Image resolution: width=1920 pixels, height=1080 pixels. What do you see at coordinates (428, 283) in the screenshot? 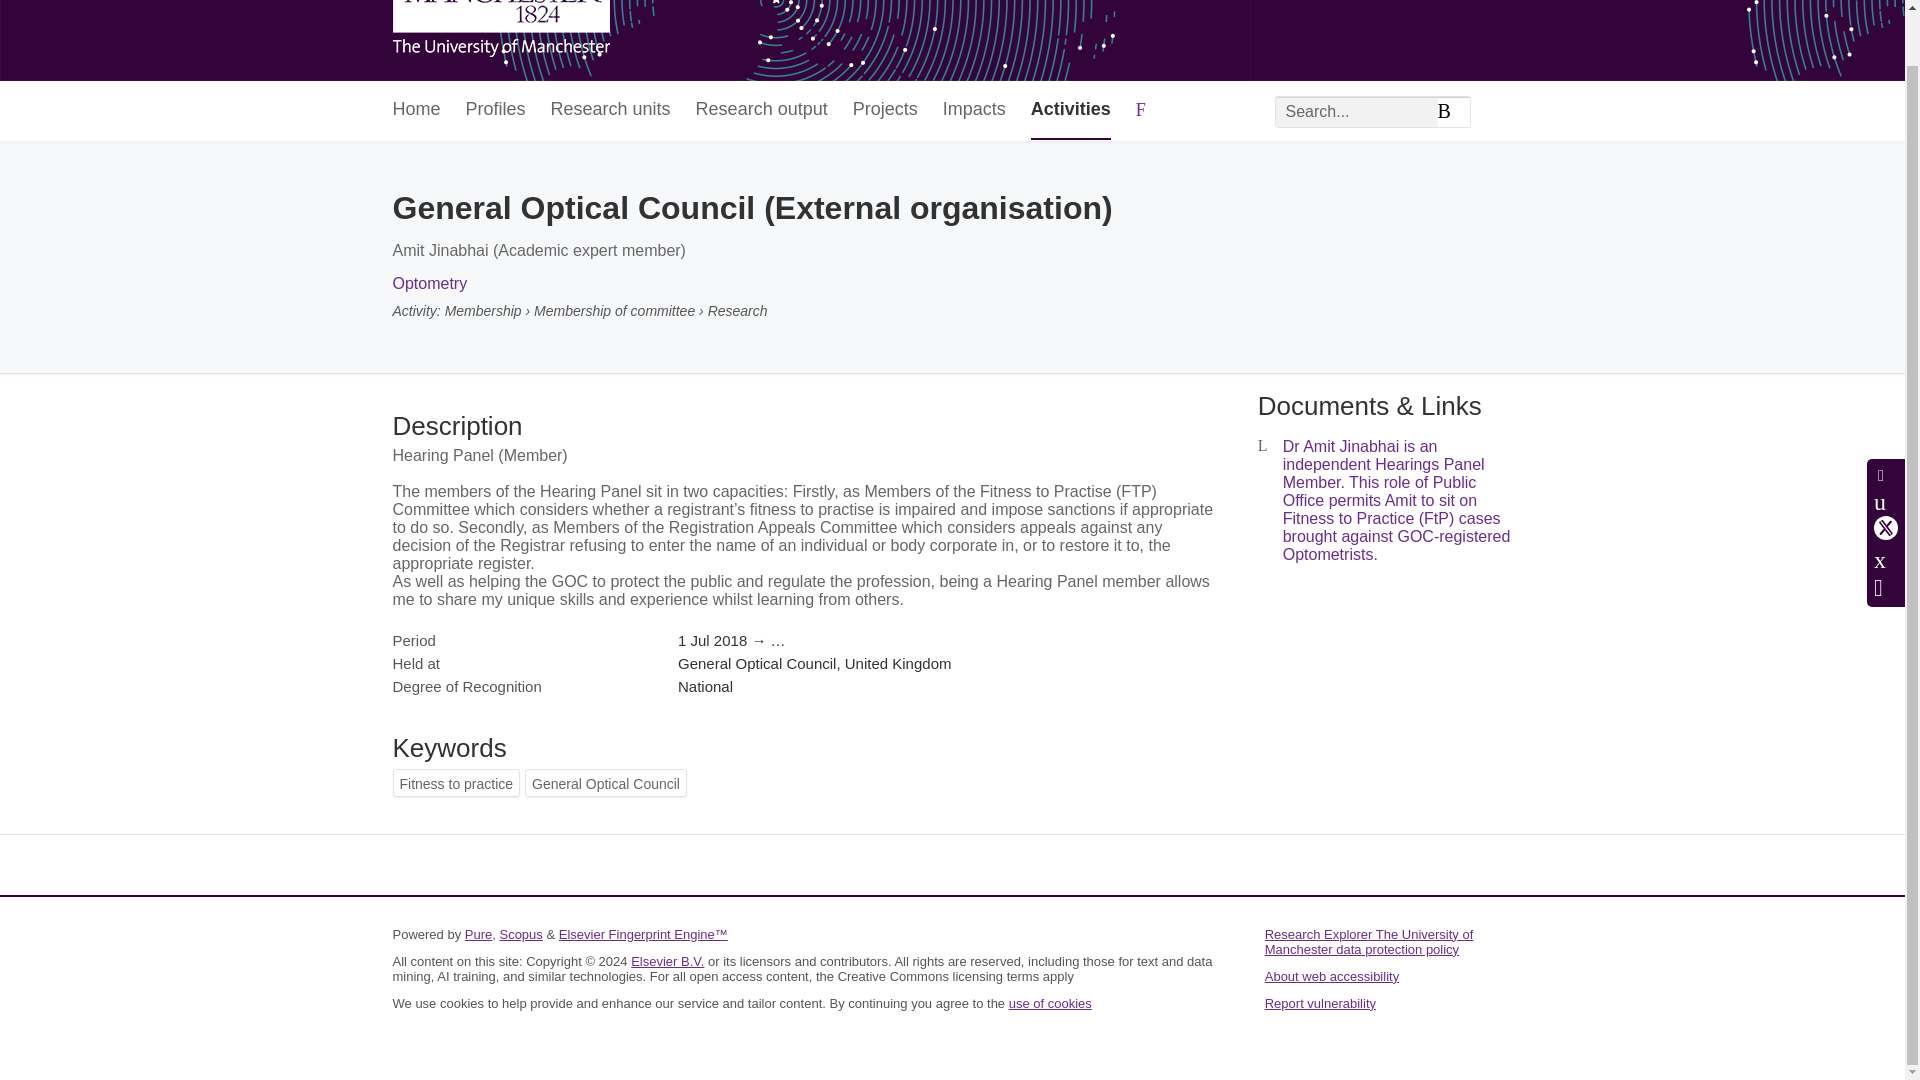
I see `Optometry` at bounding box center [428, 283].